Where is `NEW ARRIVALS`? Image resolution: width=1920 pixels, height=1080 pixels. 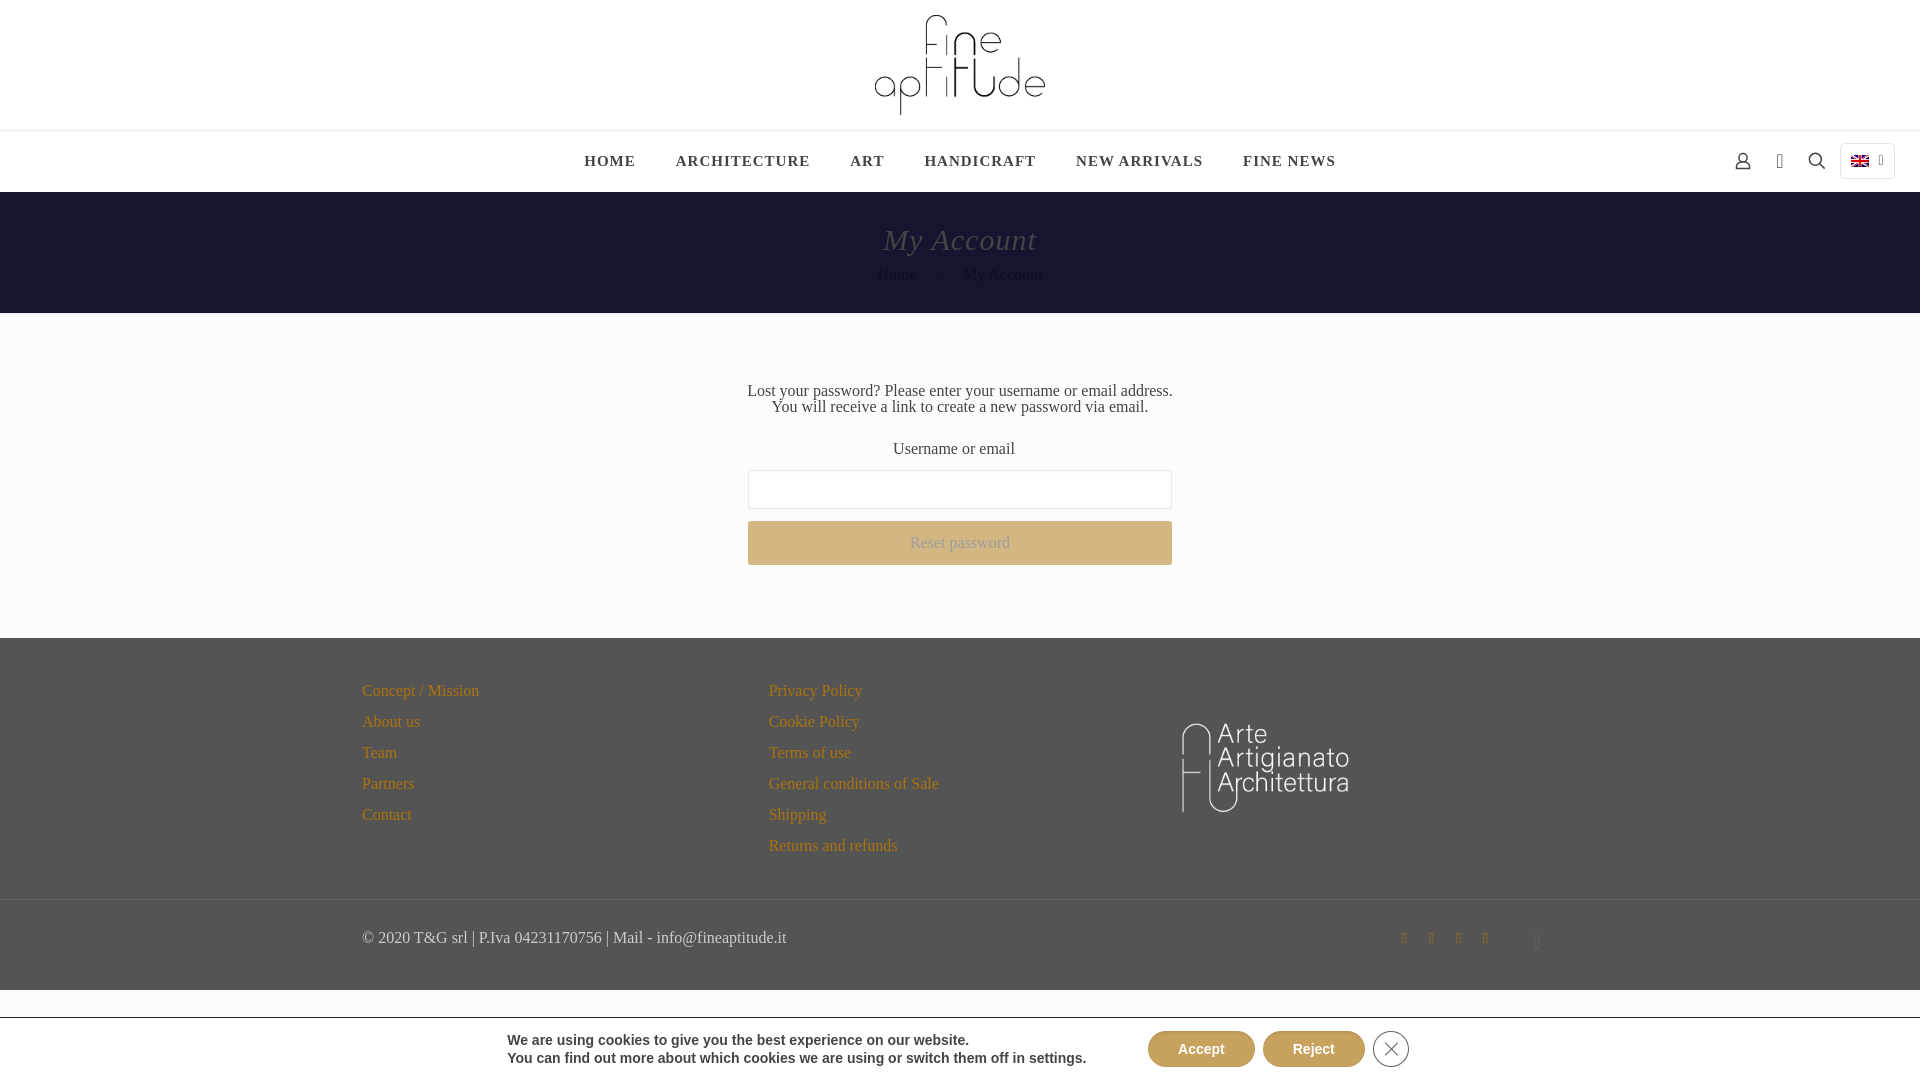
NEW ARRIVALS is located at coordinates (1140, 160).